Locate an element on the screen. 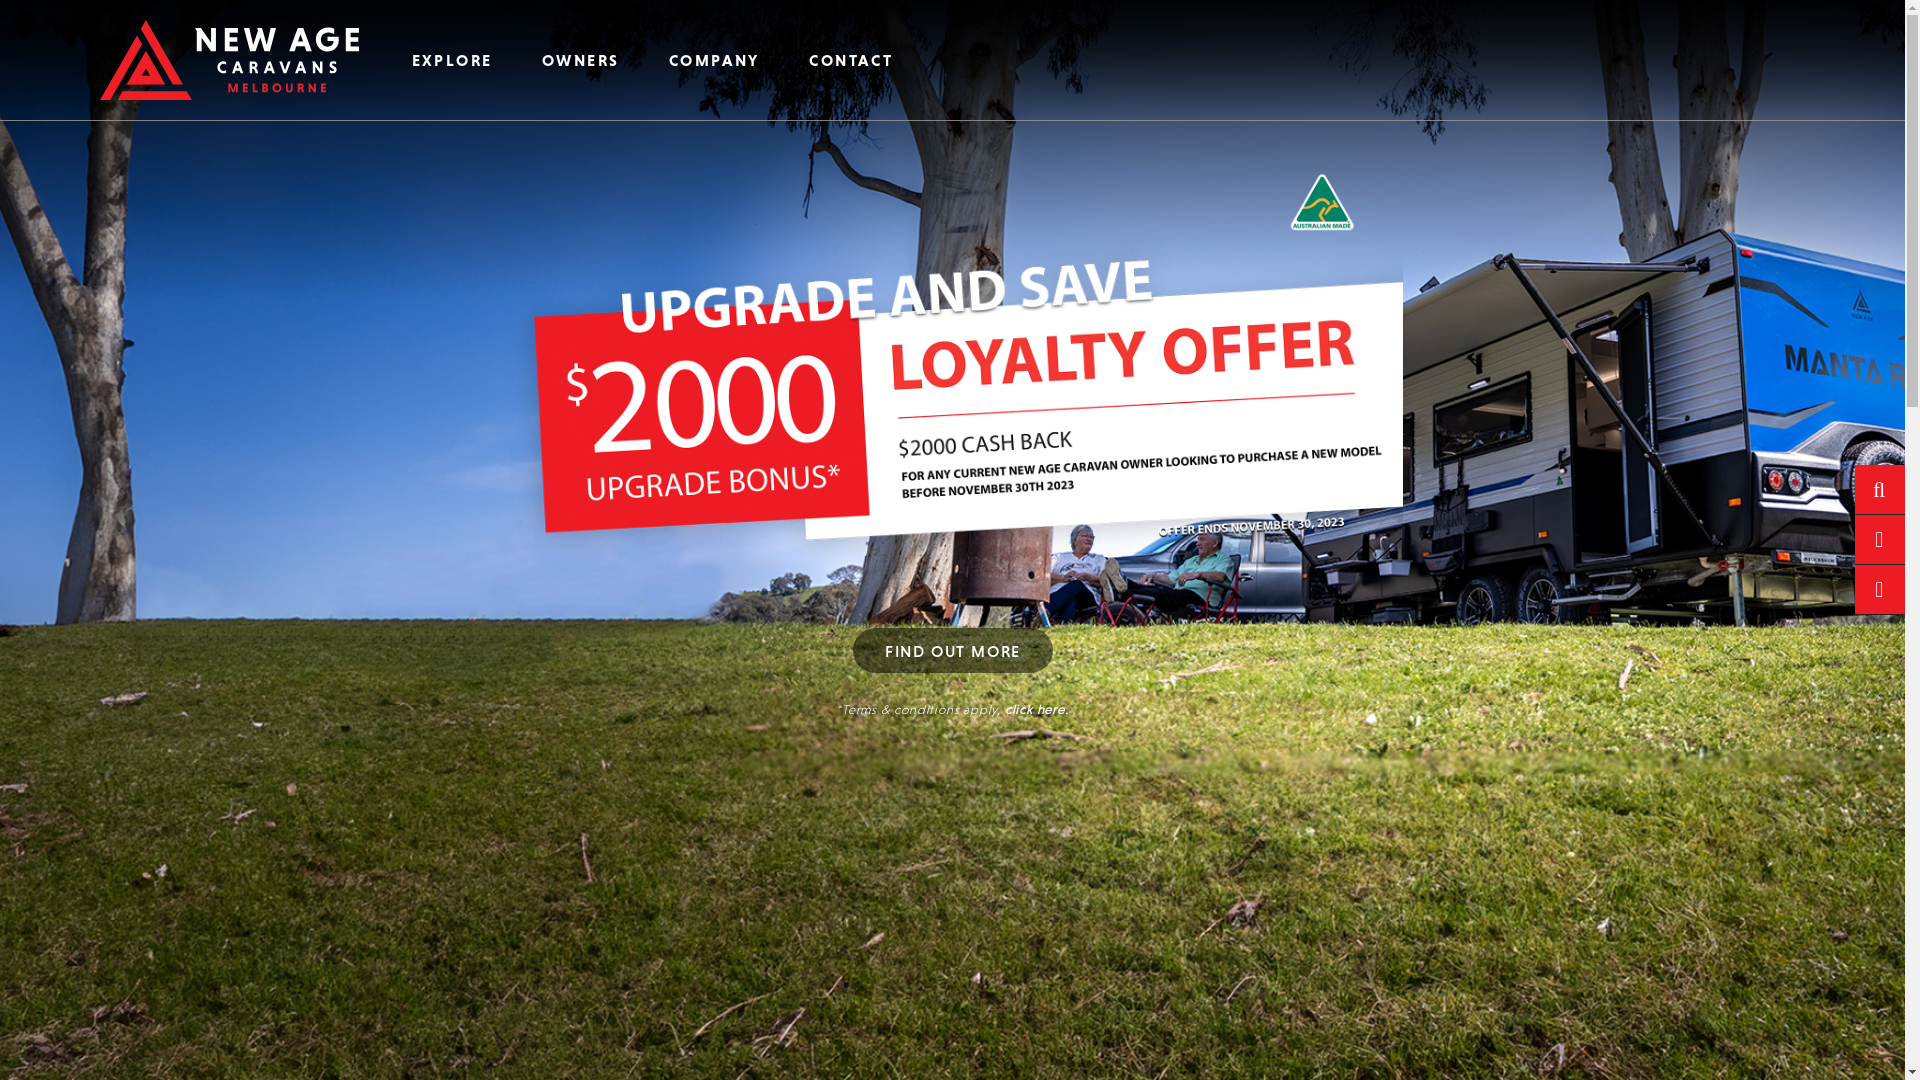 The height and width of the screenshot is (1080, 1920). OWNERS is located at coordinates (580, 60).